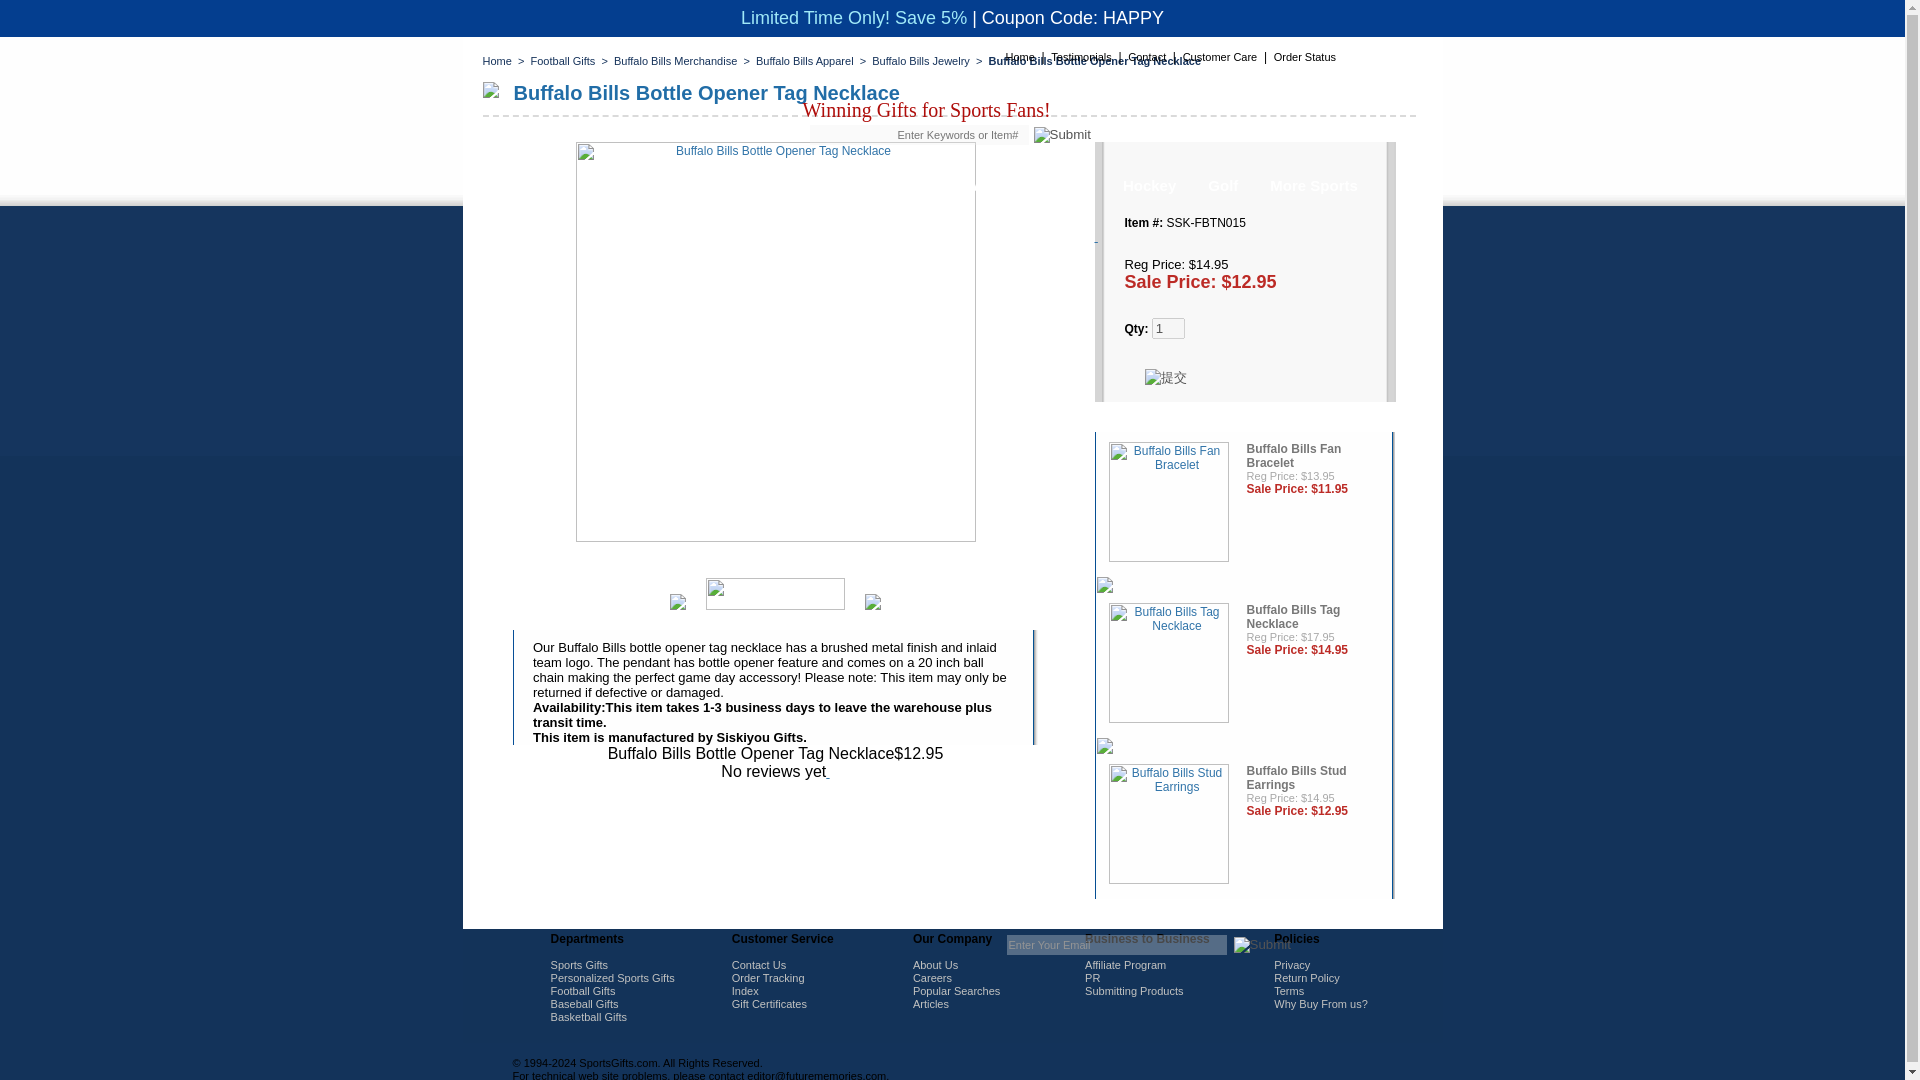 This screenshot has height=1080, width=1920. I want to click on Home, so click(1020, 56).